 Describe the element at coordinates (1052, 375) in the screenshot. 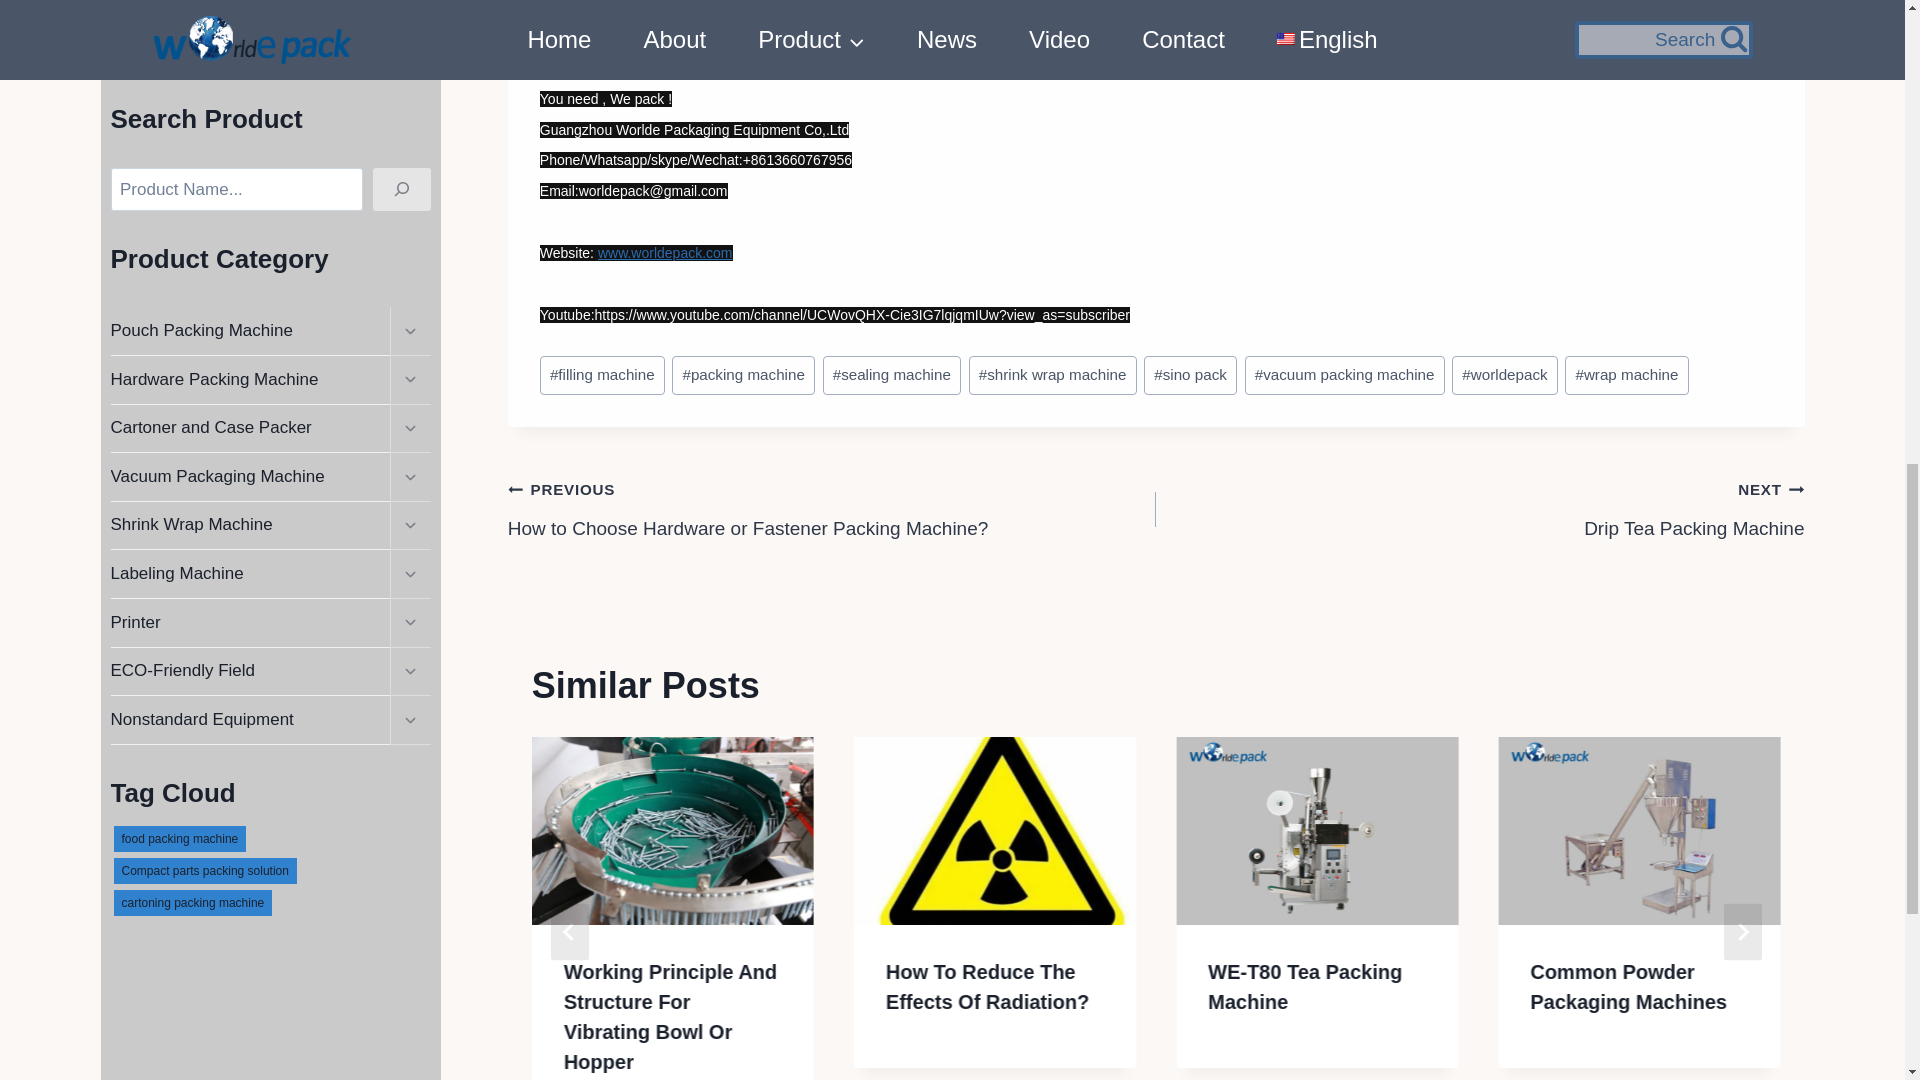

I see `shrink wrap machine` at that location.